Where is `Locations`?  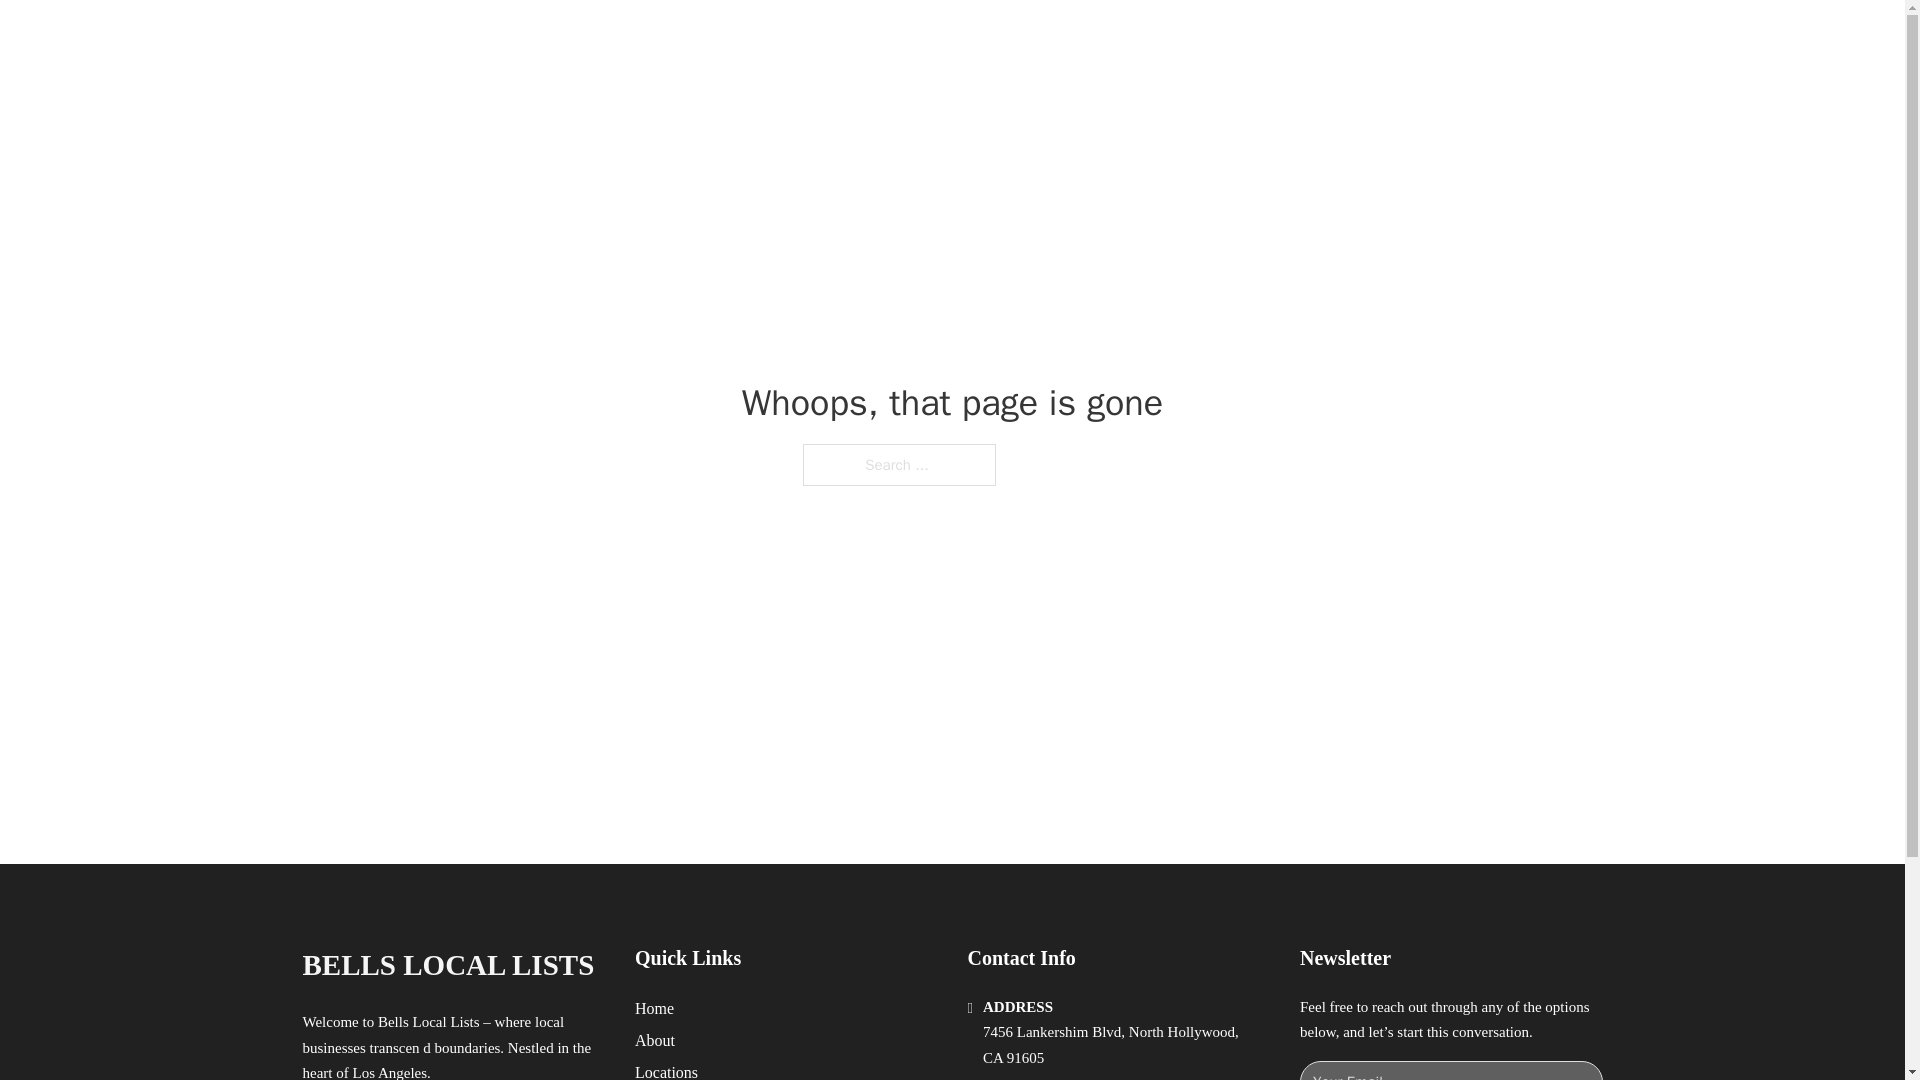 Locations is located at coordinates (666, 1070).